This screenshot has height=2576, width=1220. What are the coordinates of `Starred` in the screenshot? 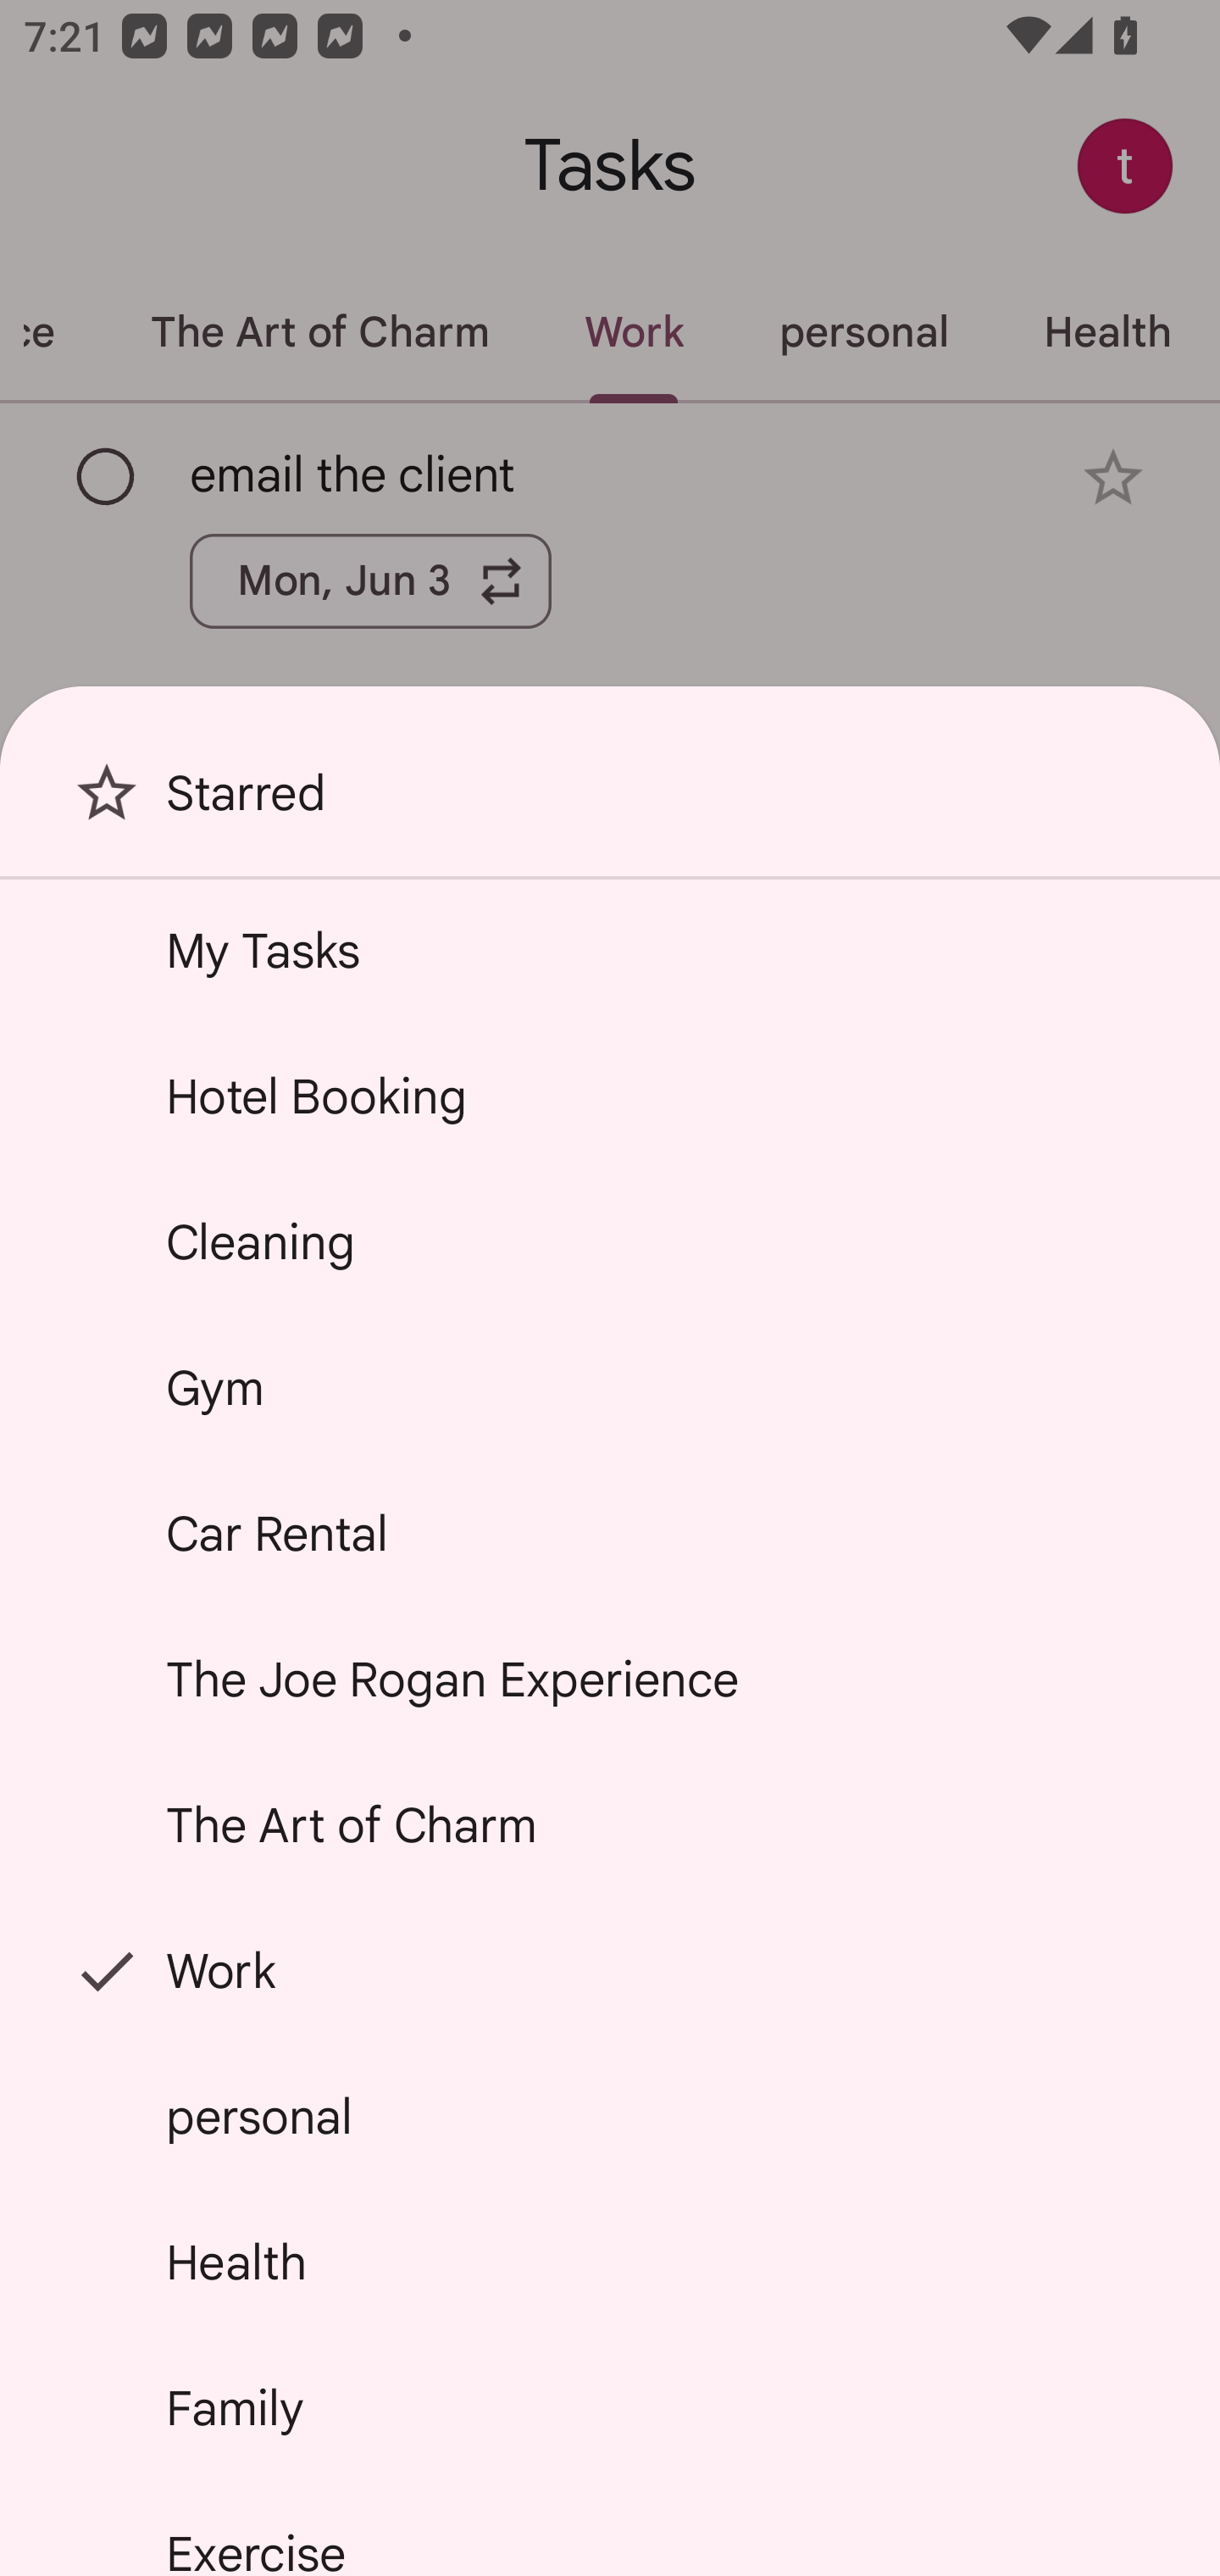 It's located at (610, 805).